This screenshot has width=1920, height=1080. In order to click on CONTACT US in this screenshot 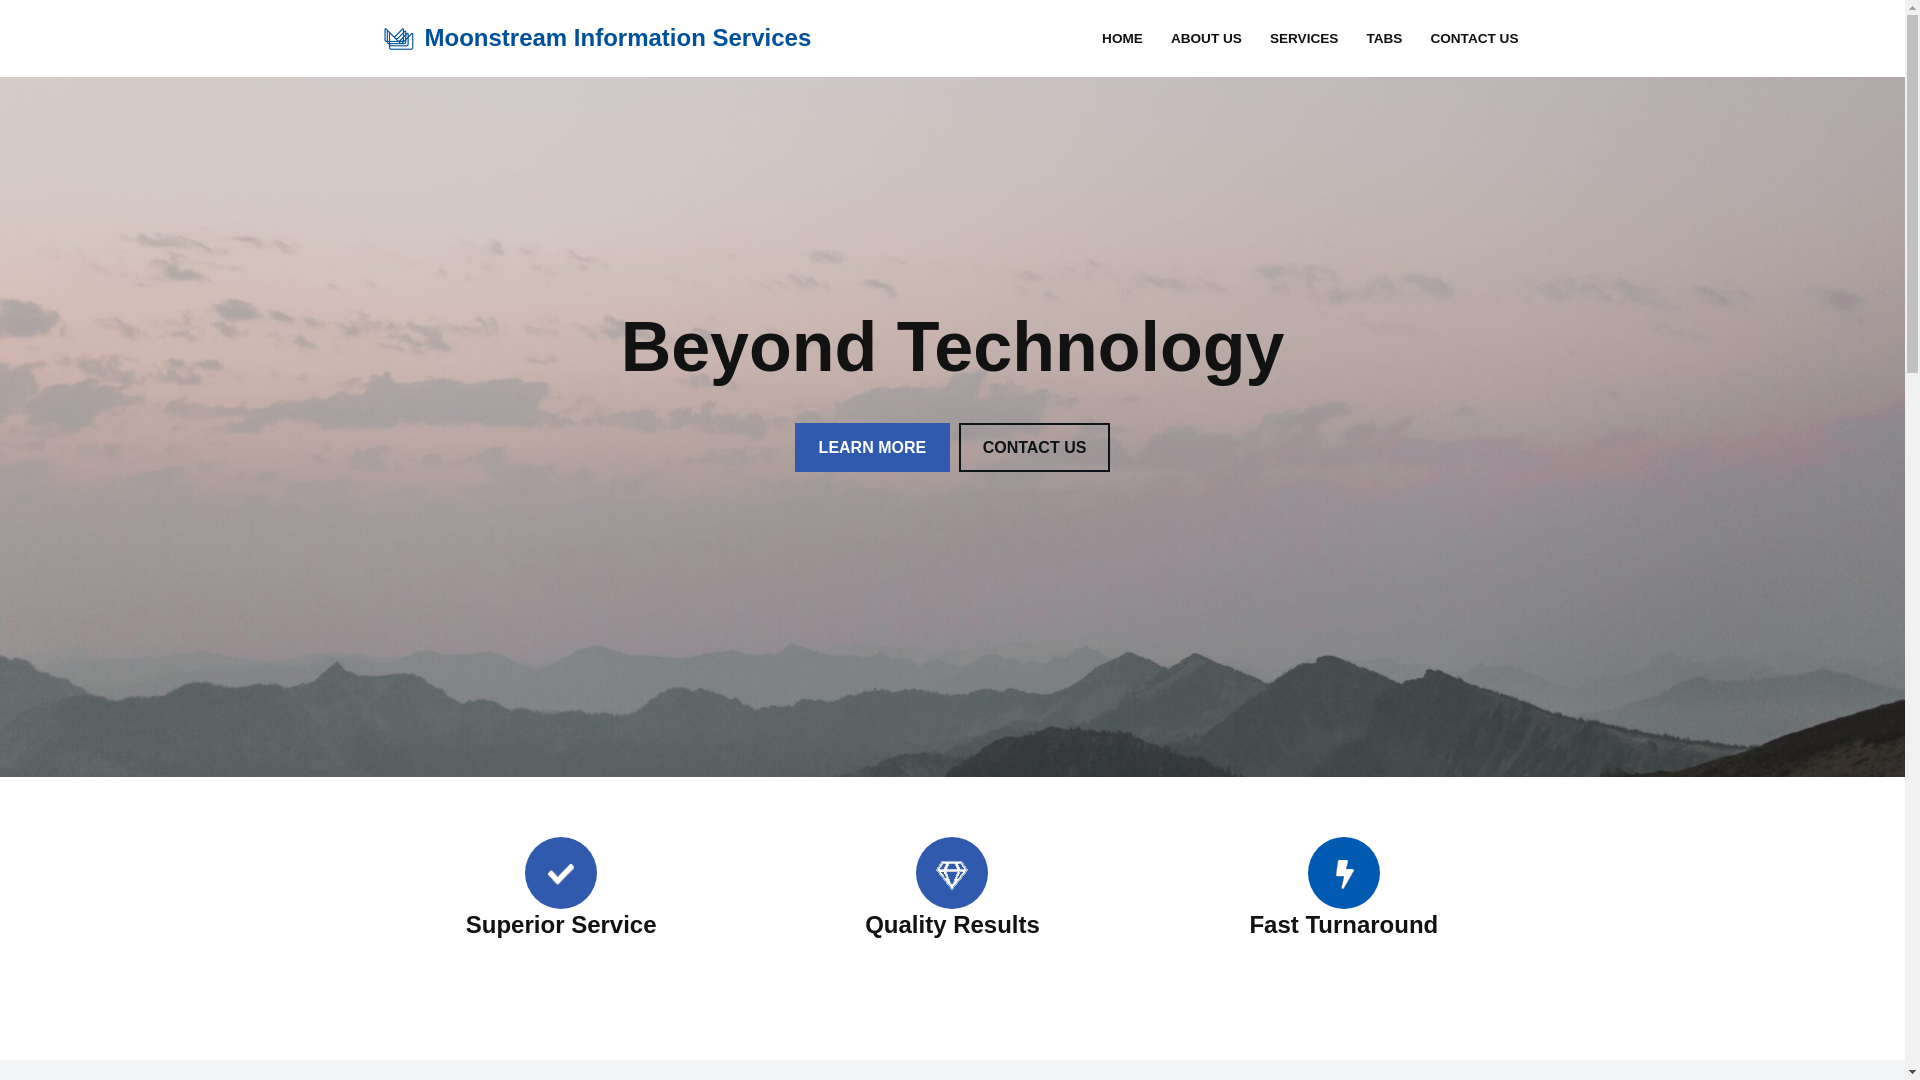, I will do `click(1035, 447)`.